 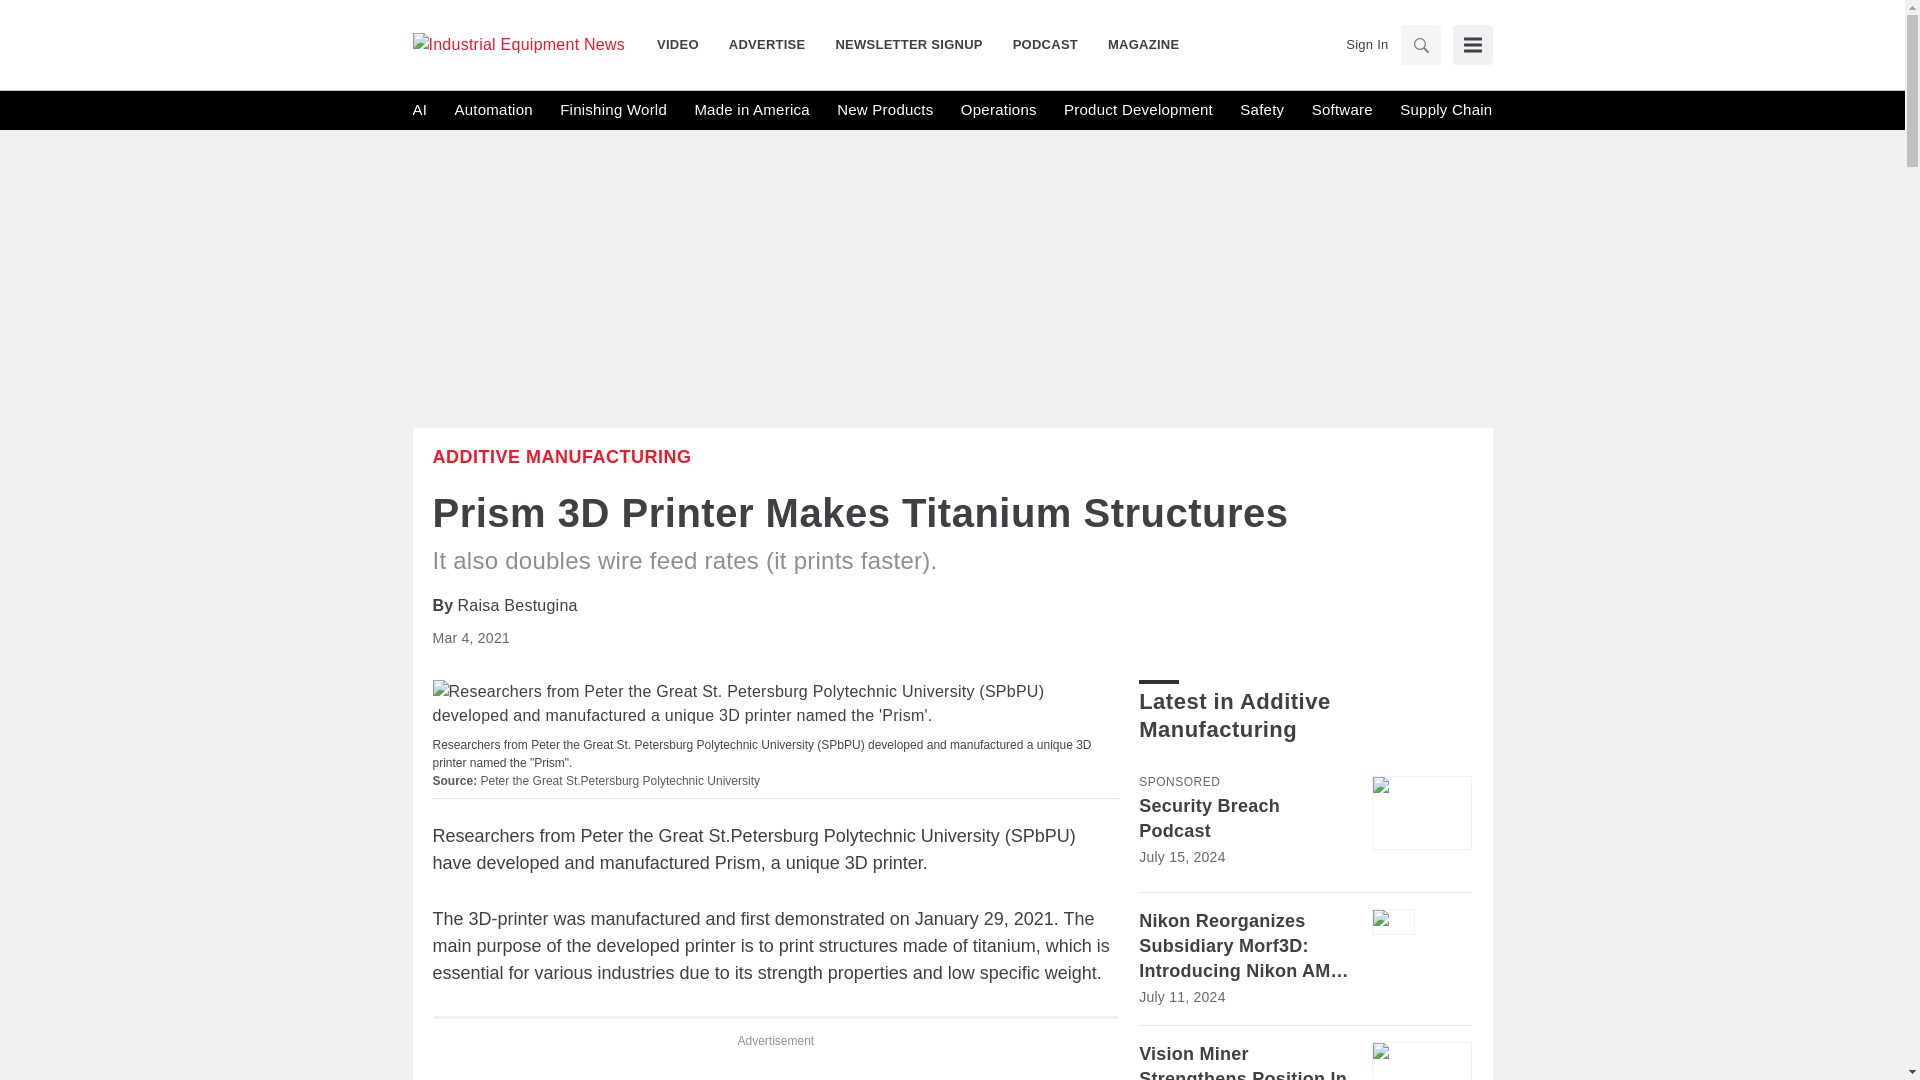 What do you see at coordinates (885, 110) in the screenshot?
I see `New Products` at bounding box center [885, 110].